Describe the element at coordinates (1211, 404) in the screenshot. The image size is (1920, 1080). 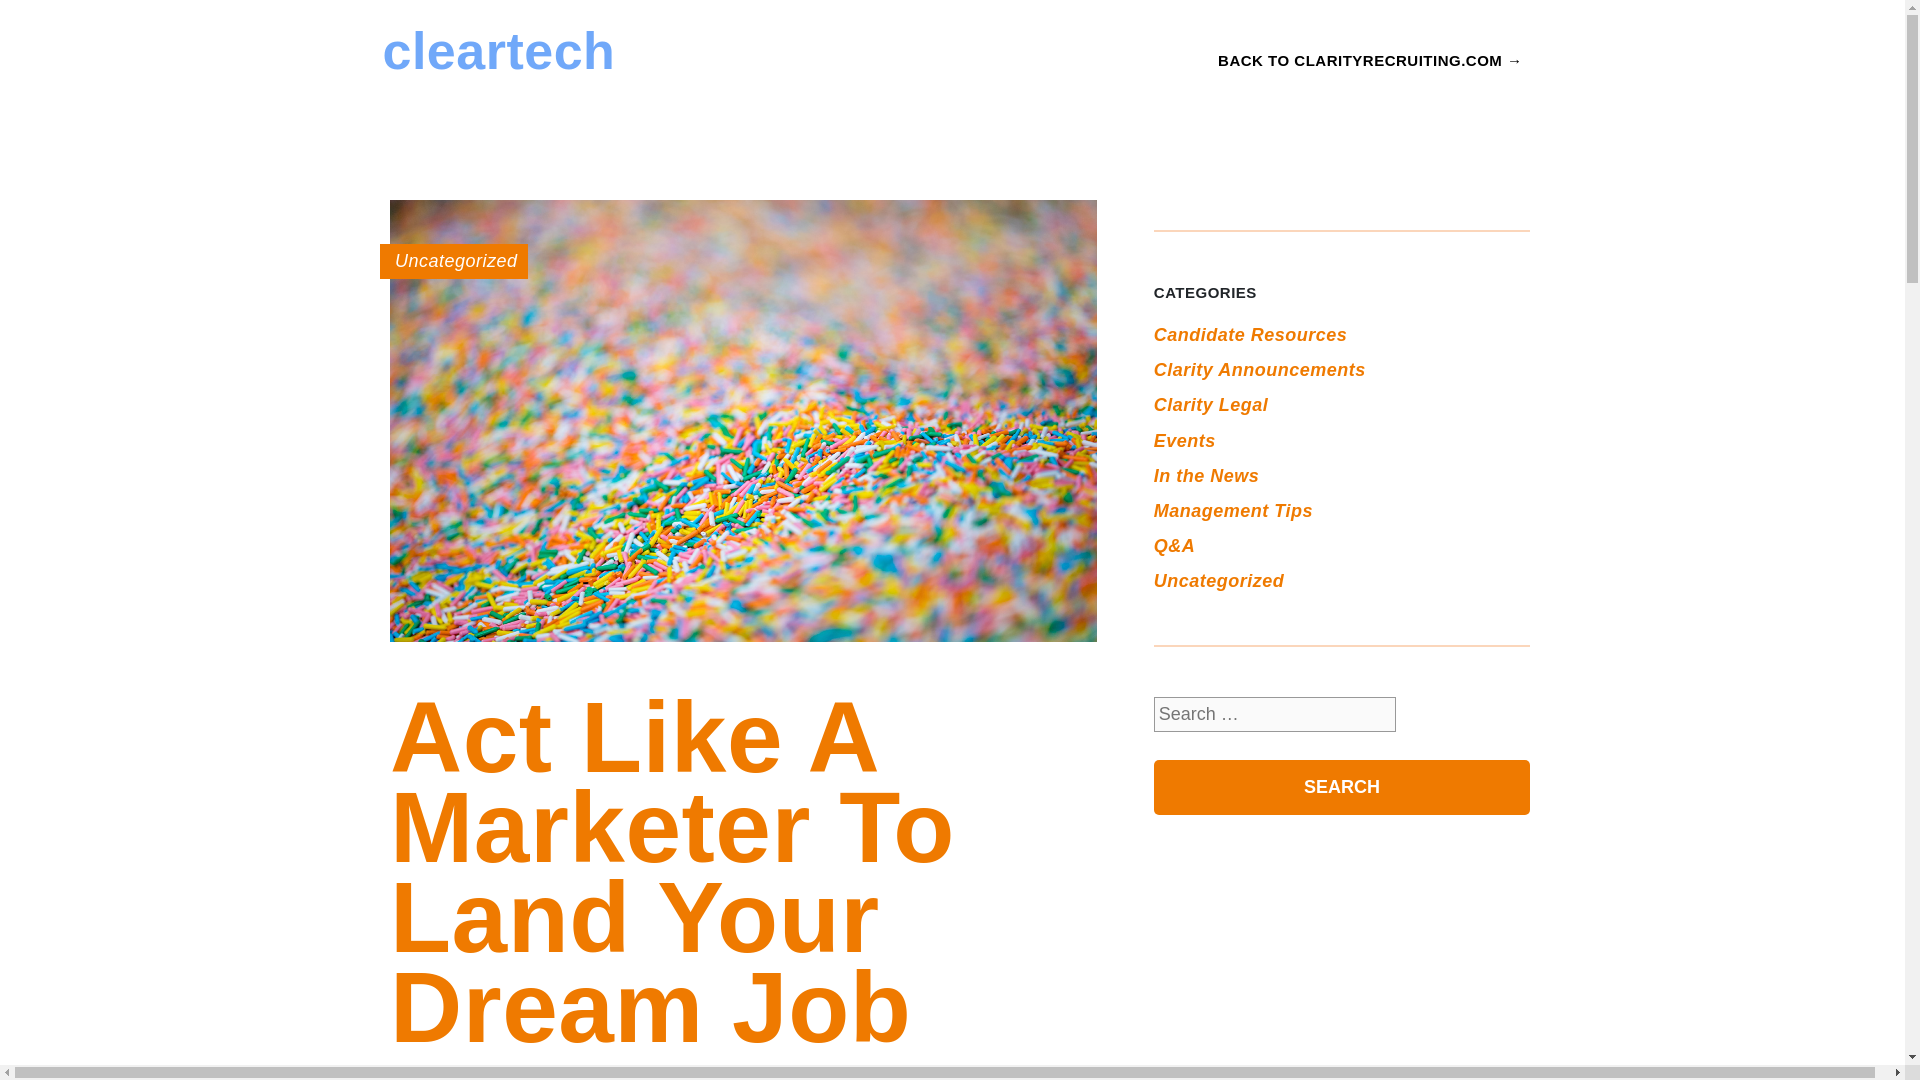
I see `Clarity Legal` at that location.